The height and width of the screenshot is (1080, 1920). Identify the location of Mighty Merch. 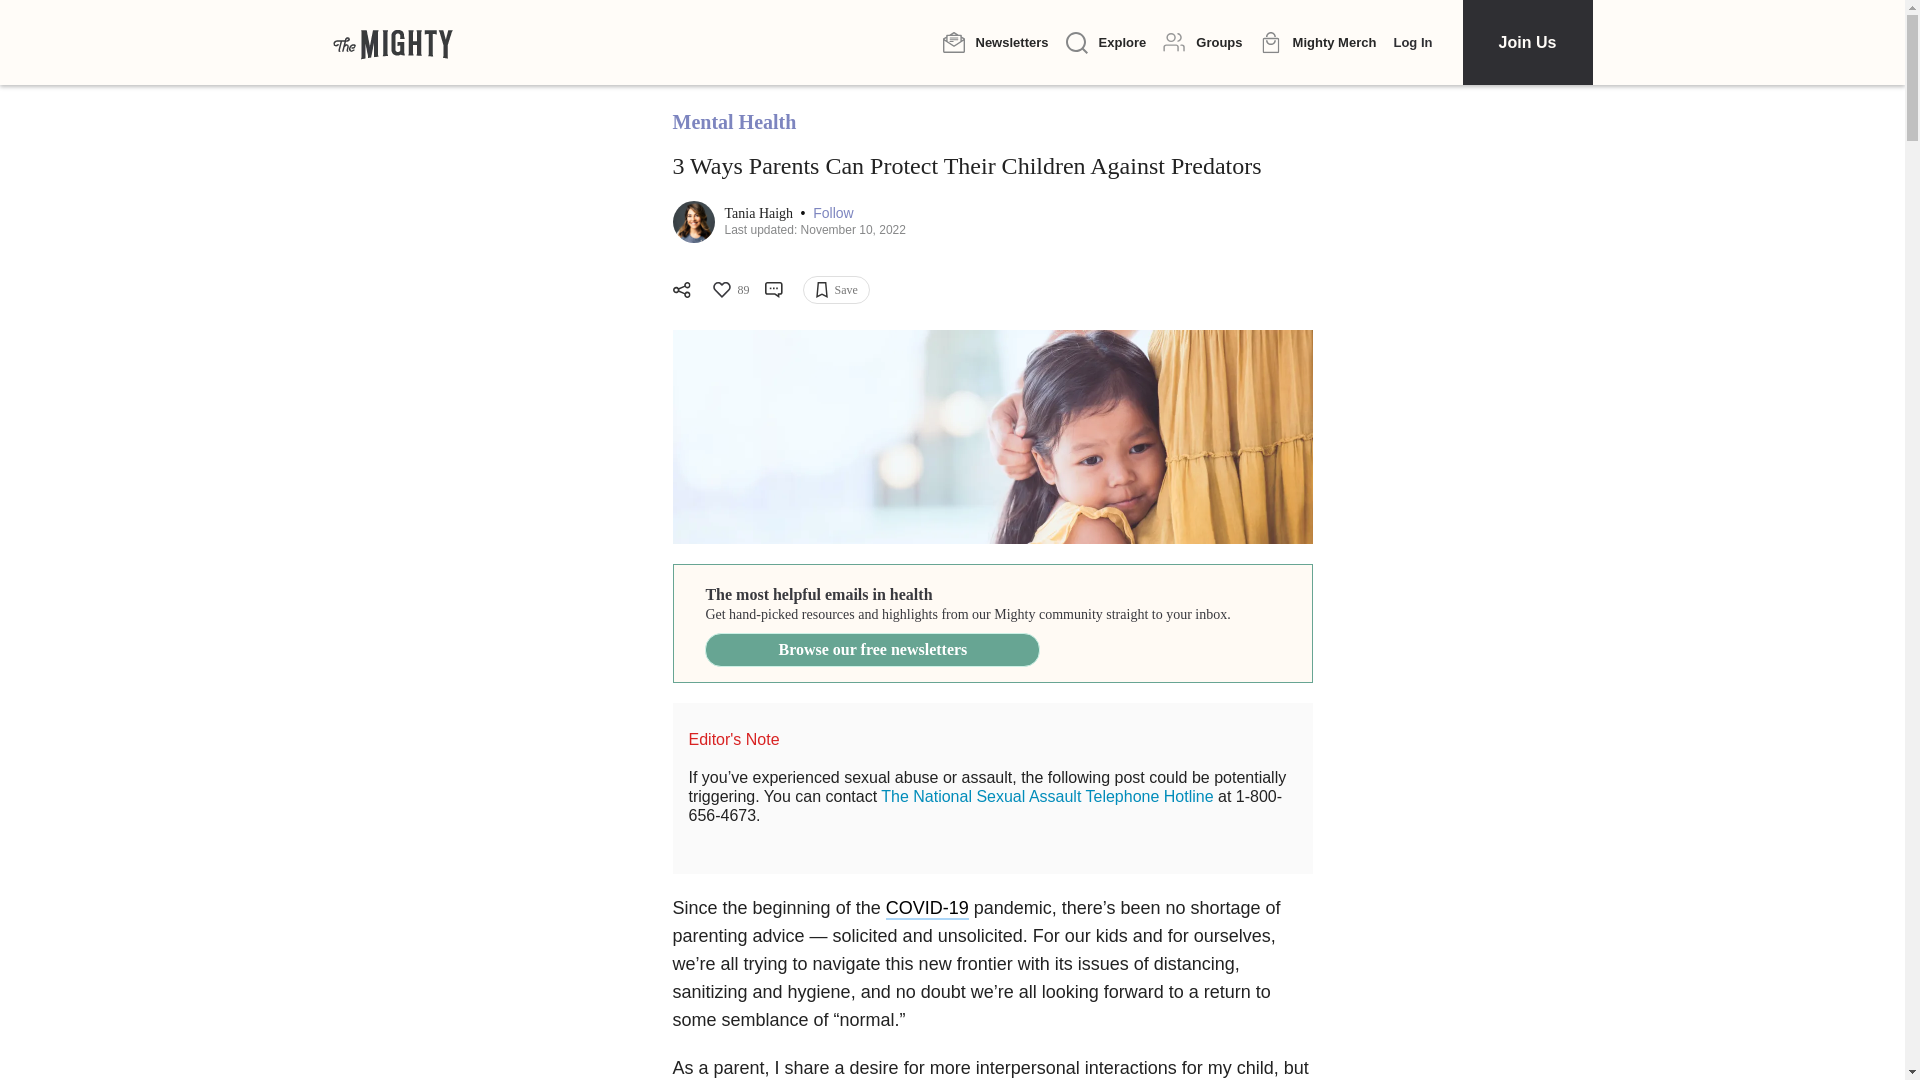
(1318, 43).